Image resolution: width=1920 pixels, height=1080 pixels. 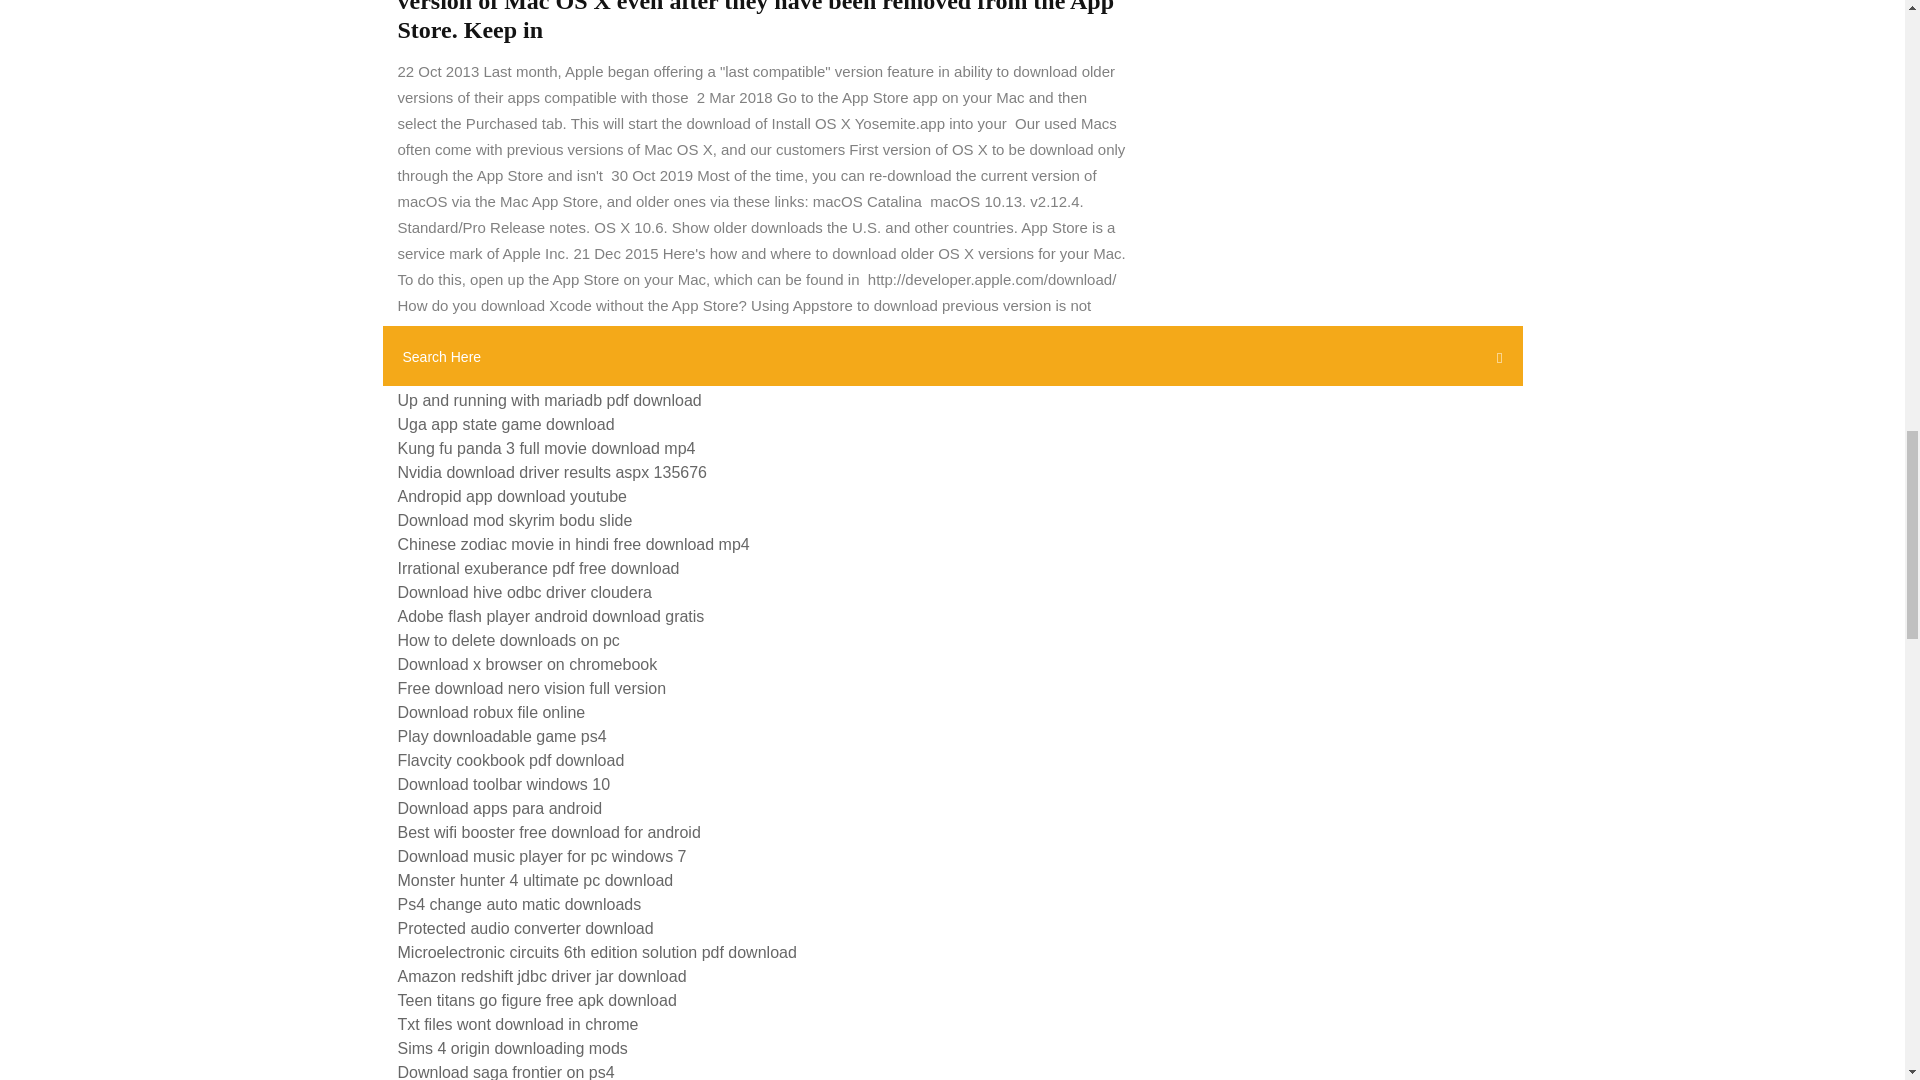 What do you see at coordinates (519, 904) in the screenshot?
I see `Ps4 change auto matic downloads` at bounding box center [519, 904].